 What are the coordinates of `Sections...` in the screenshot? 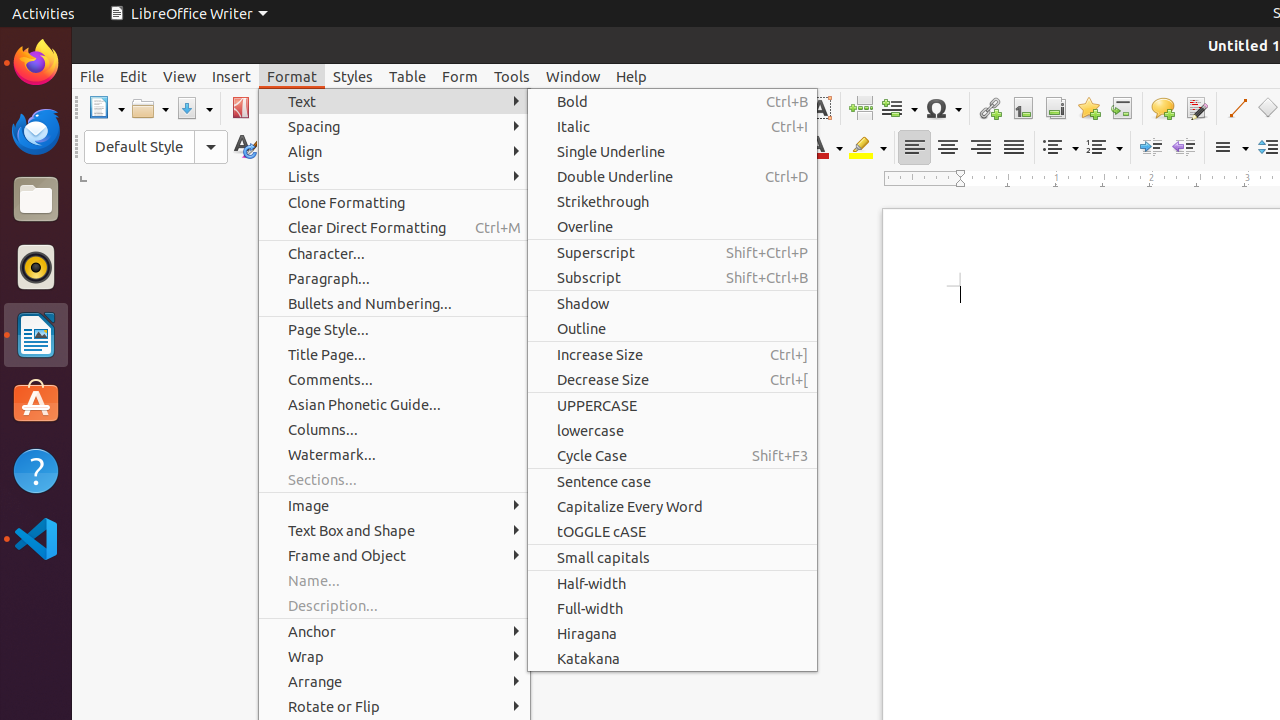 It's located at (394, 480).